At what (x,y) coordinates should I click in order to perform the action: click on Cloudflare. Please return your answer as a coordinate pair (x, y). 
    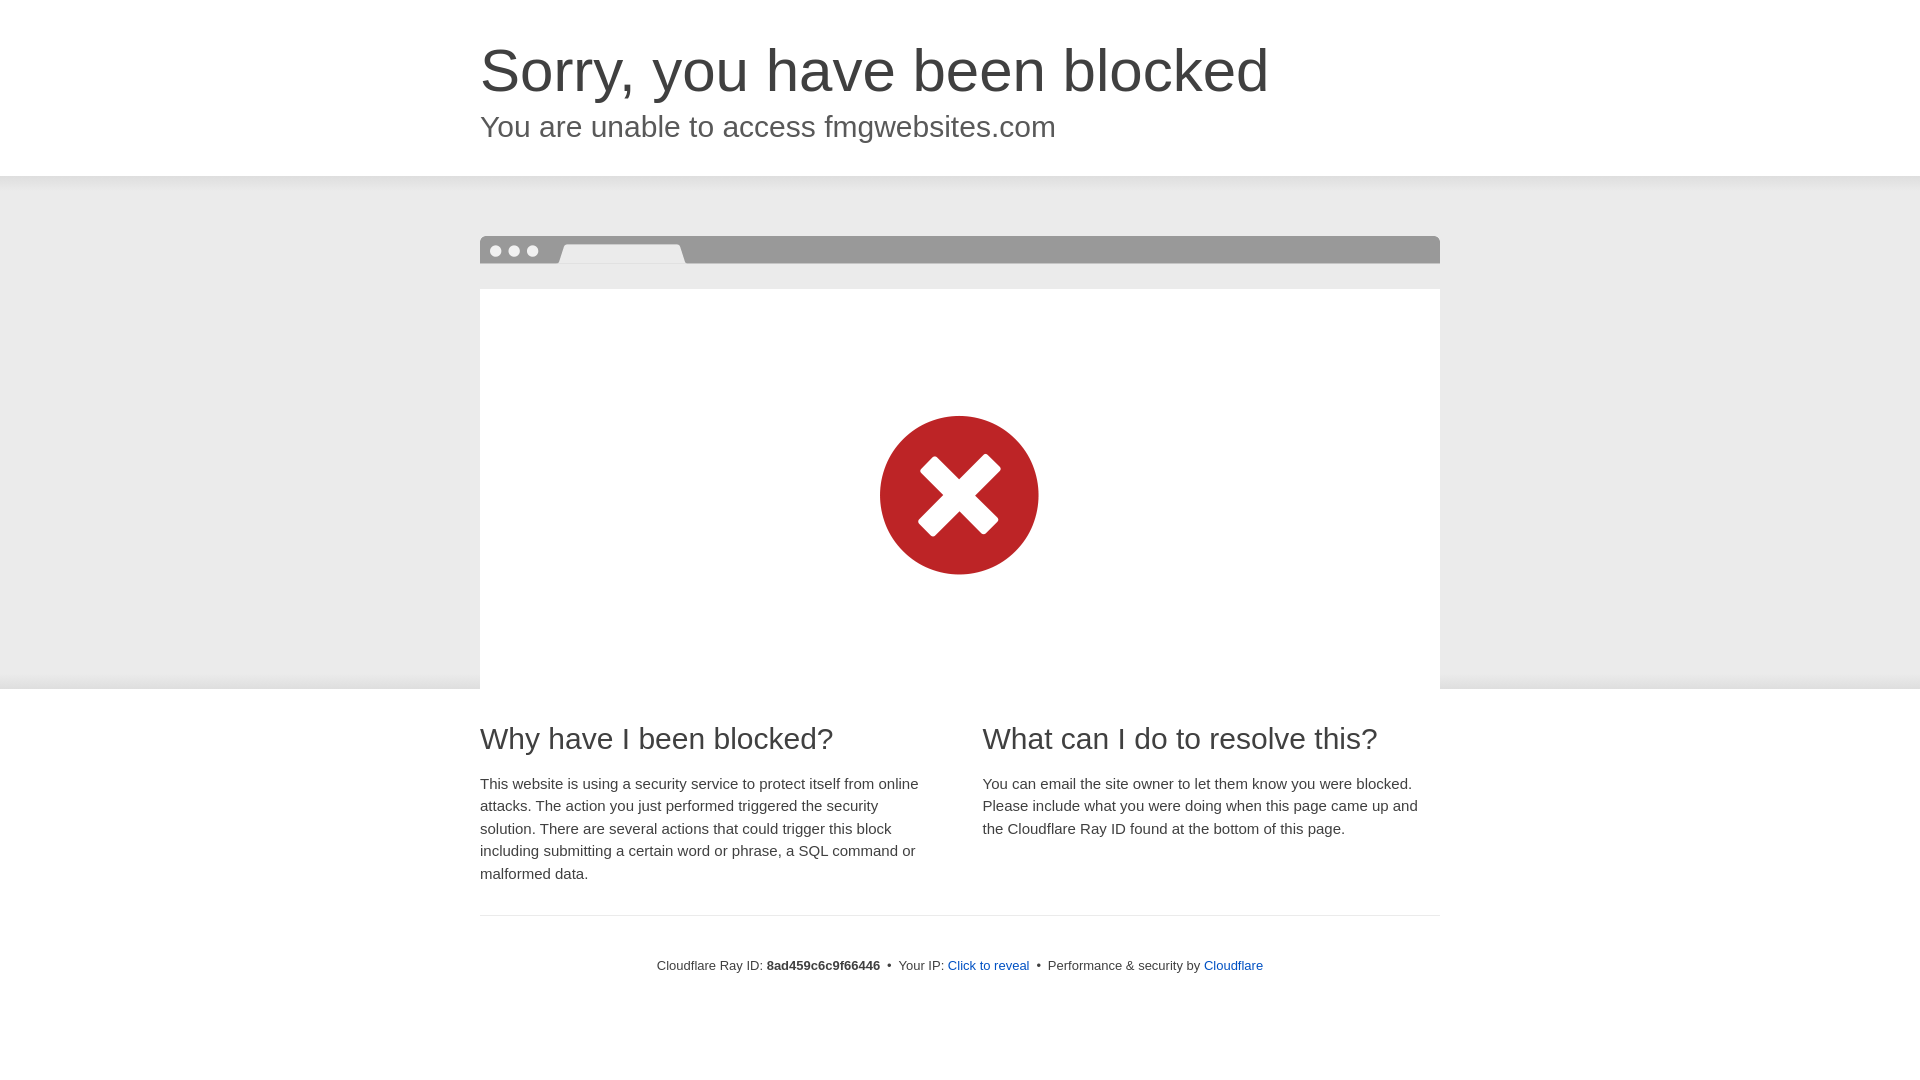
    Looking at the image, I should click on (1233, 965).